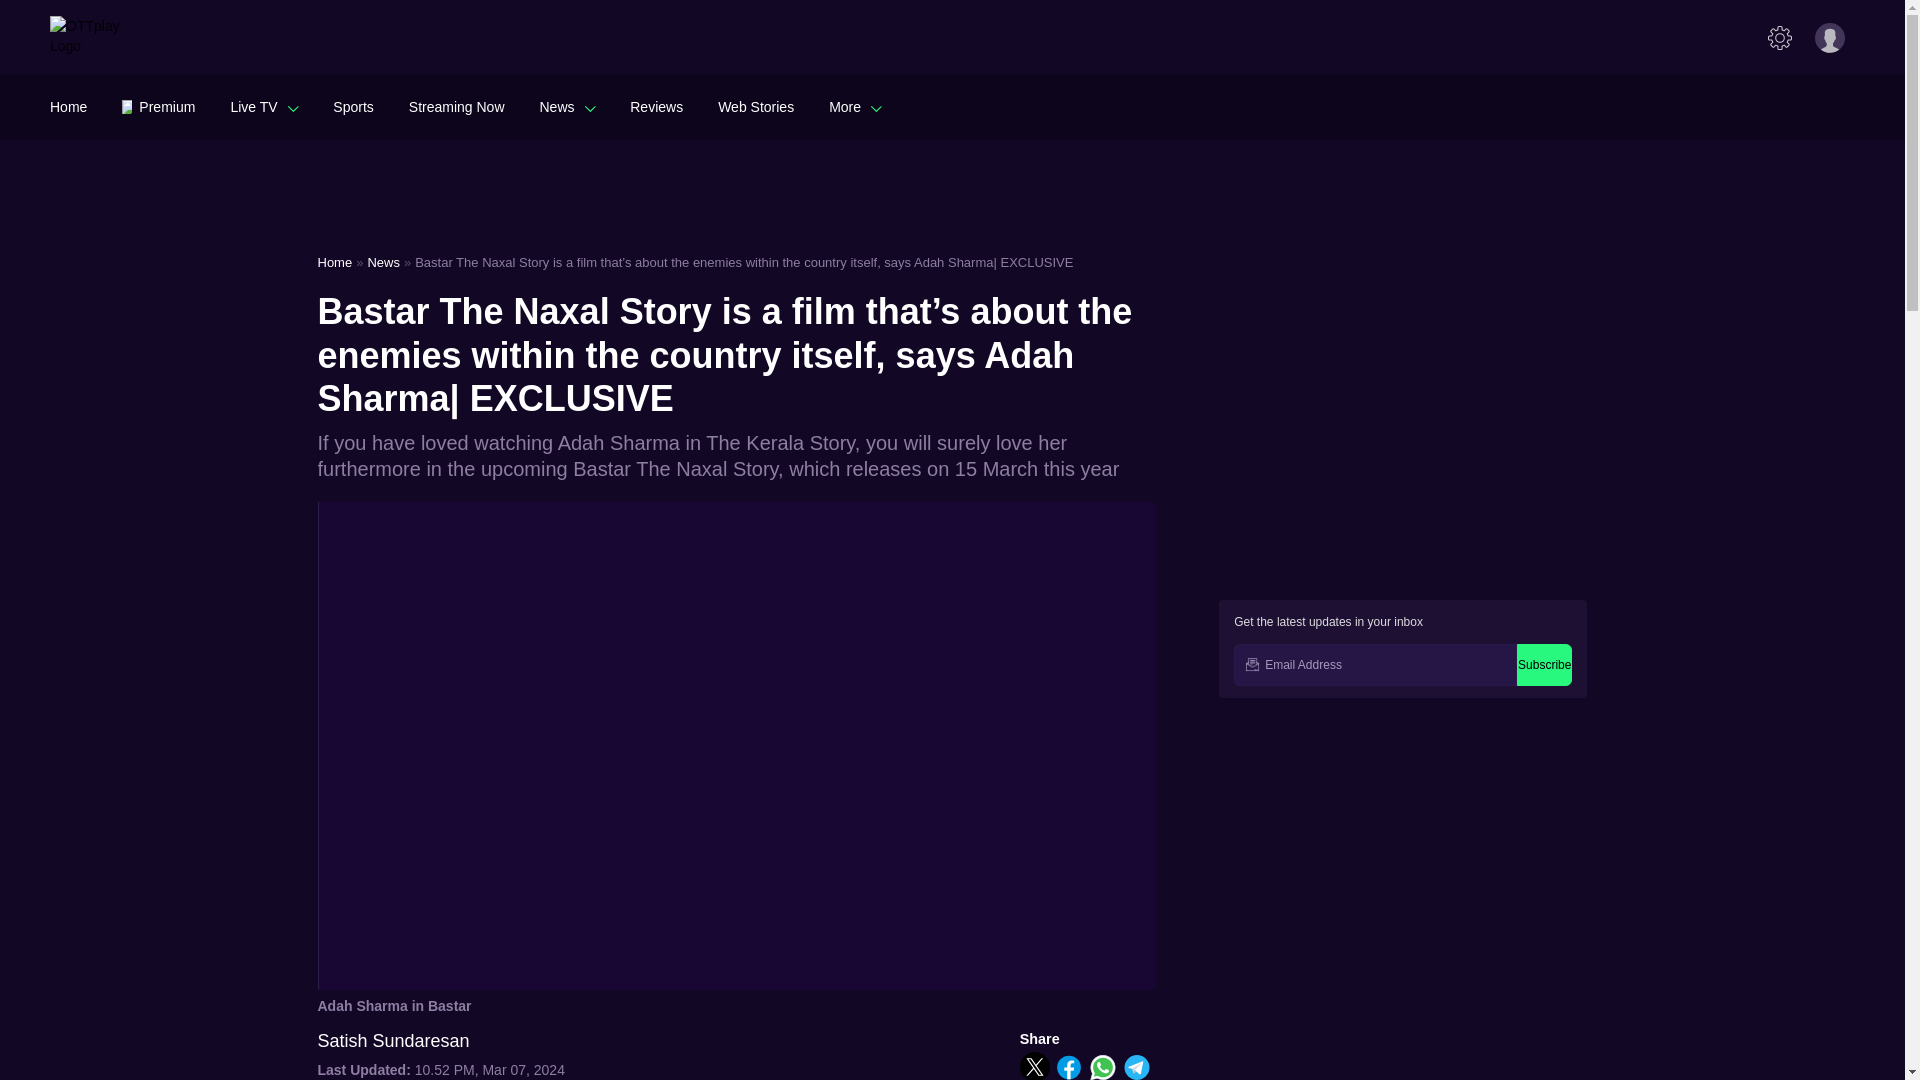 The height and width of the screenshot is (1080, 1920). I want to click on Streaming Now, so click(456, 106).